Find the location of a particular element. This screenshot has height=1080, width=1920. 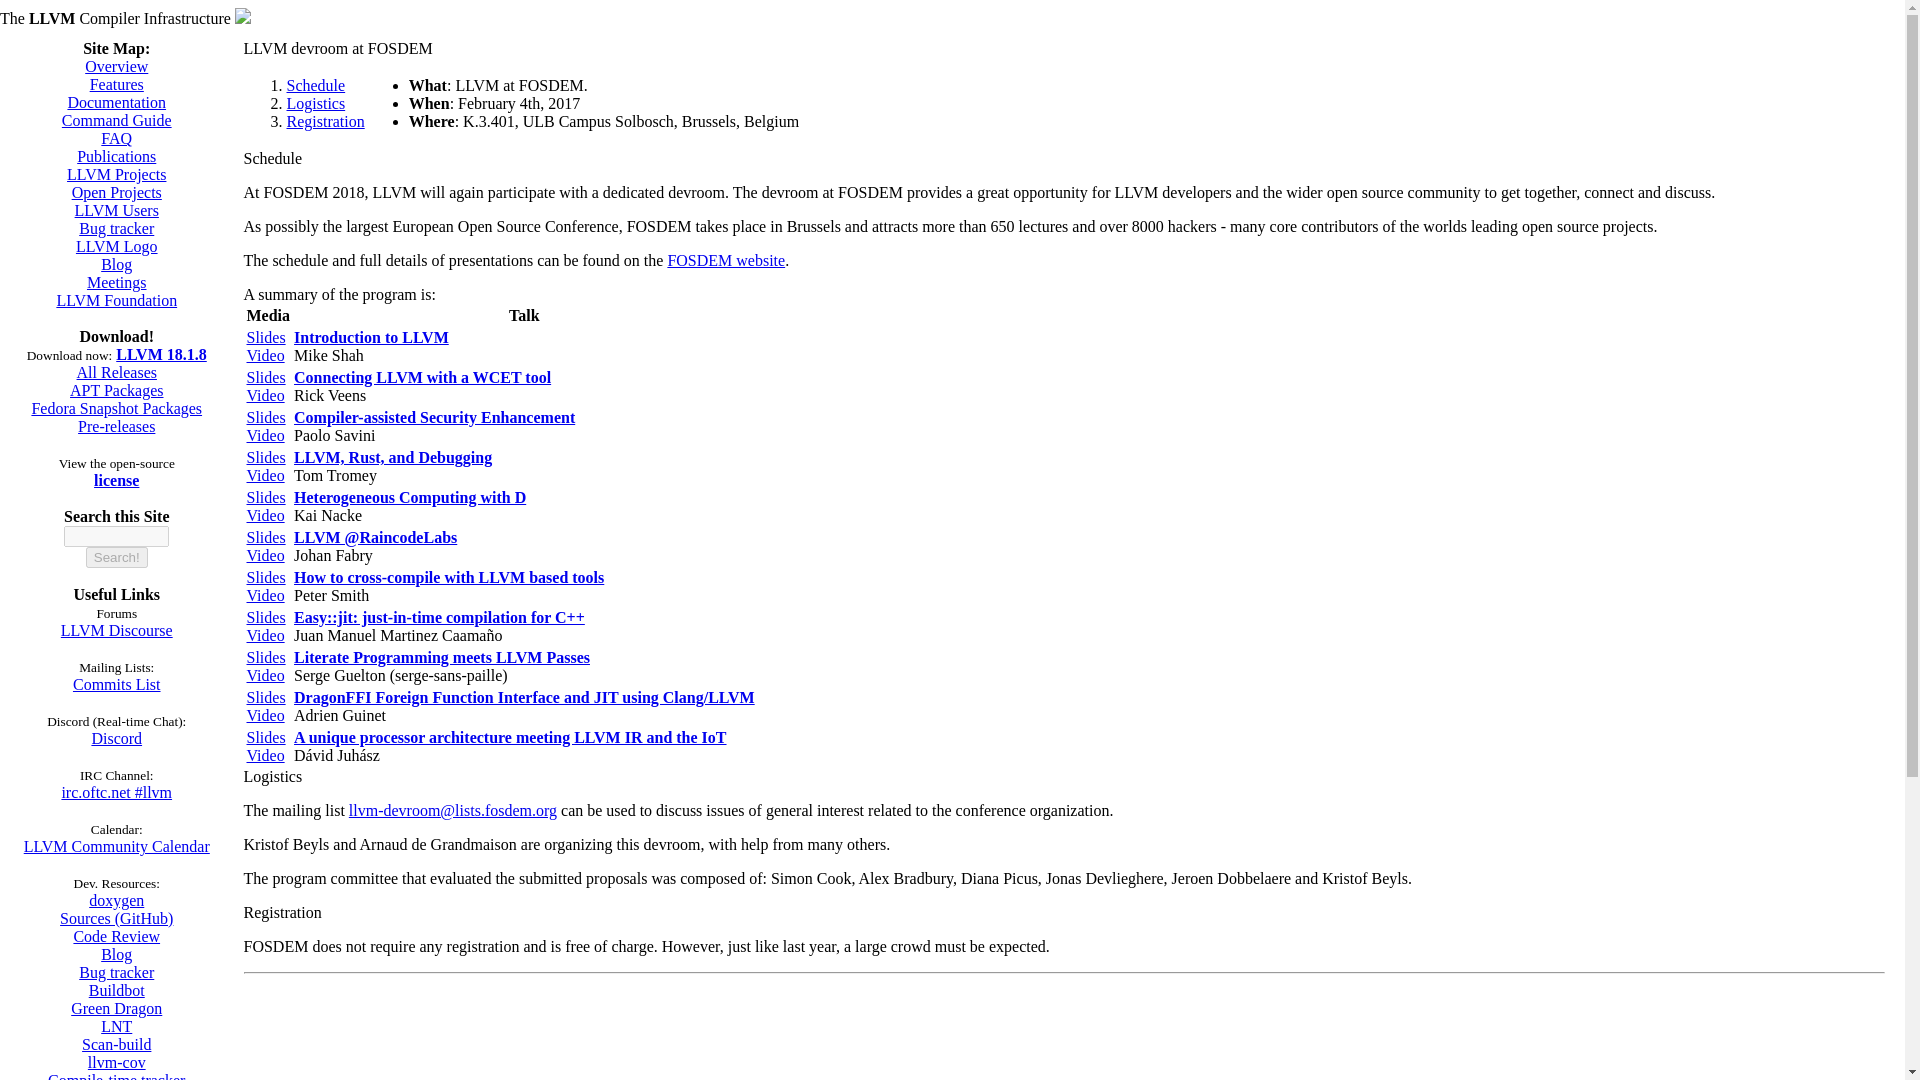

LLVM 18.1.8 is located at coordinates (161, 354).